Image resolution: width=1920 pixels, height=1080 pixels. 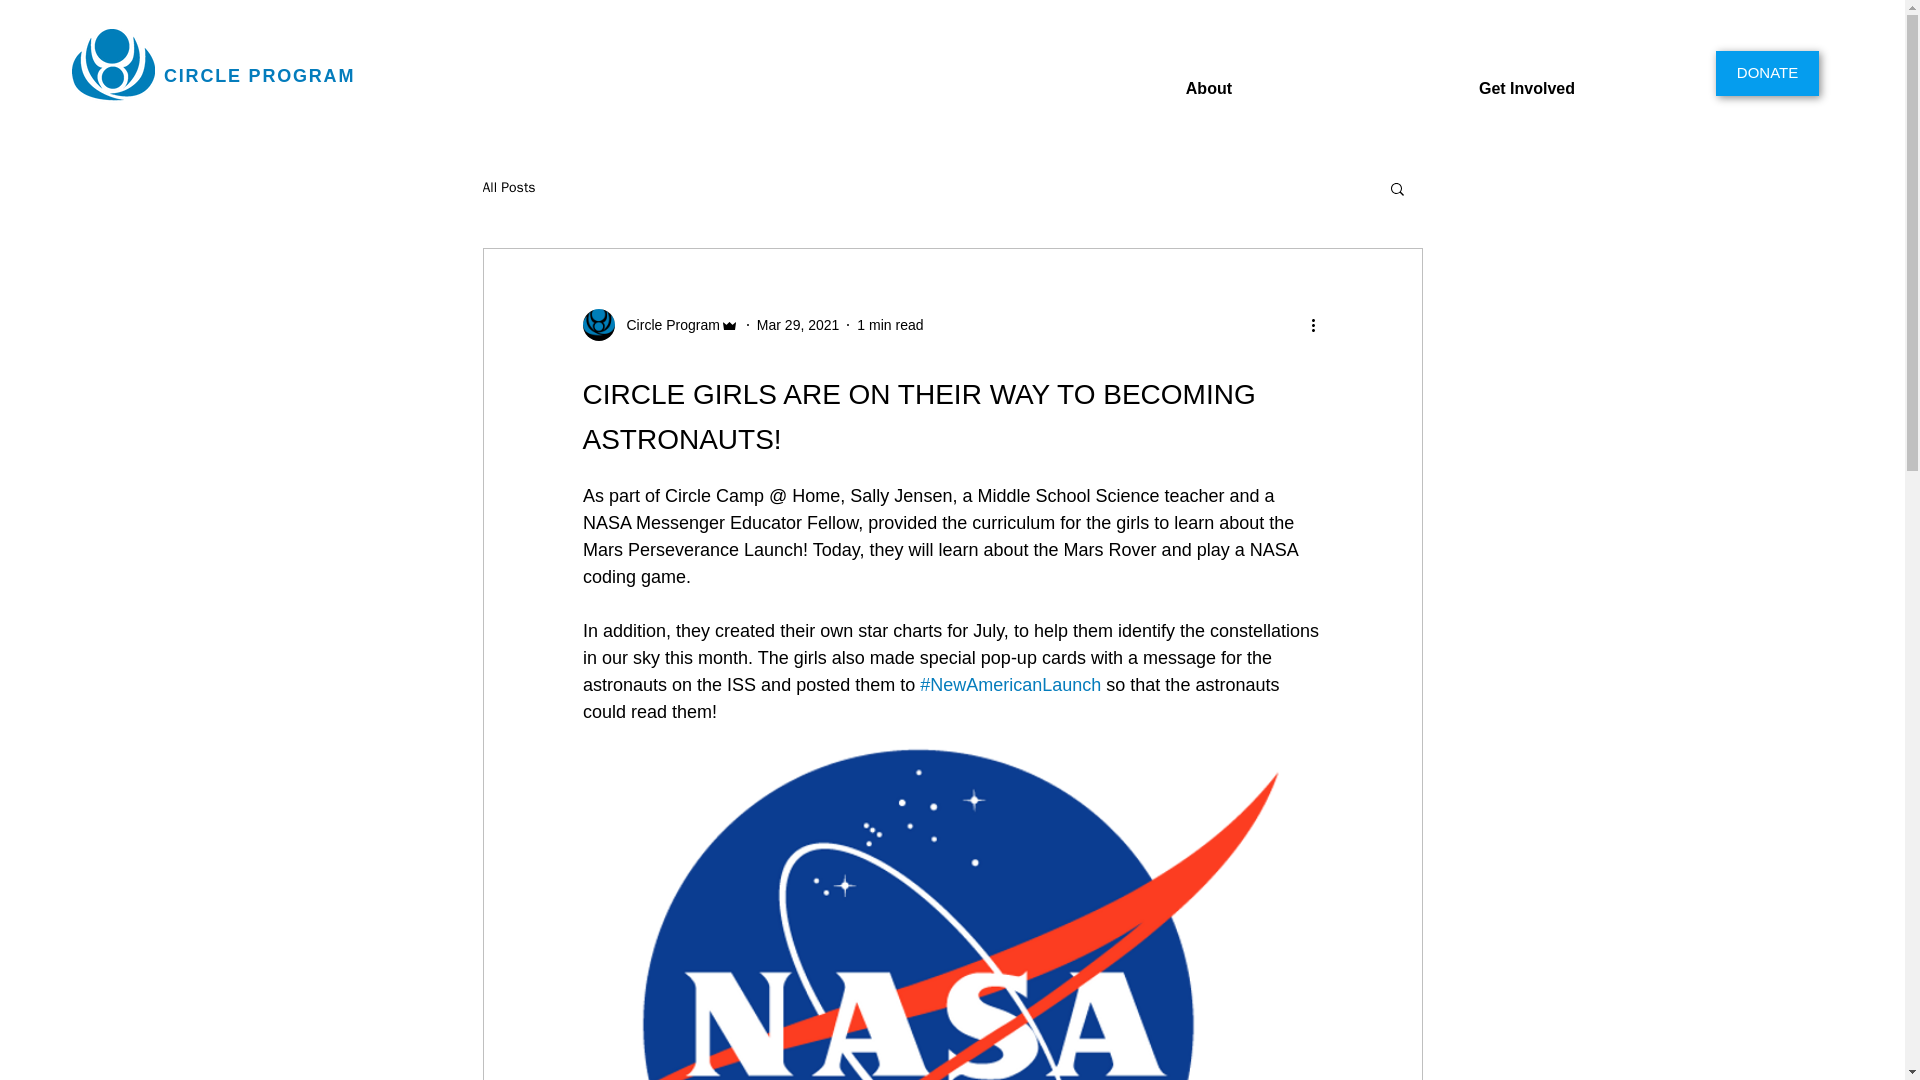 I want to click on DONATE, so click(x=1767, y=73).